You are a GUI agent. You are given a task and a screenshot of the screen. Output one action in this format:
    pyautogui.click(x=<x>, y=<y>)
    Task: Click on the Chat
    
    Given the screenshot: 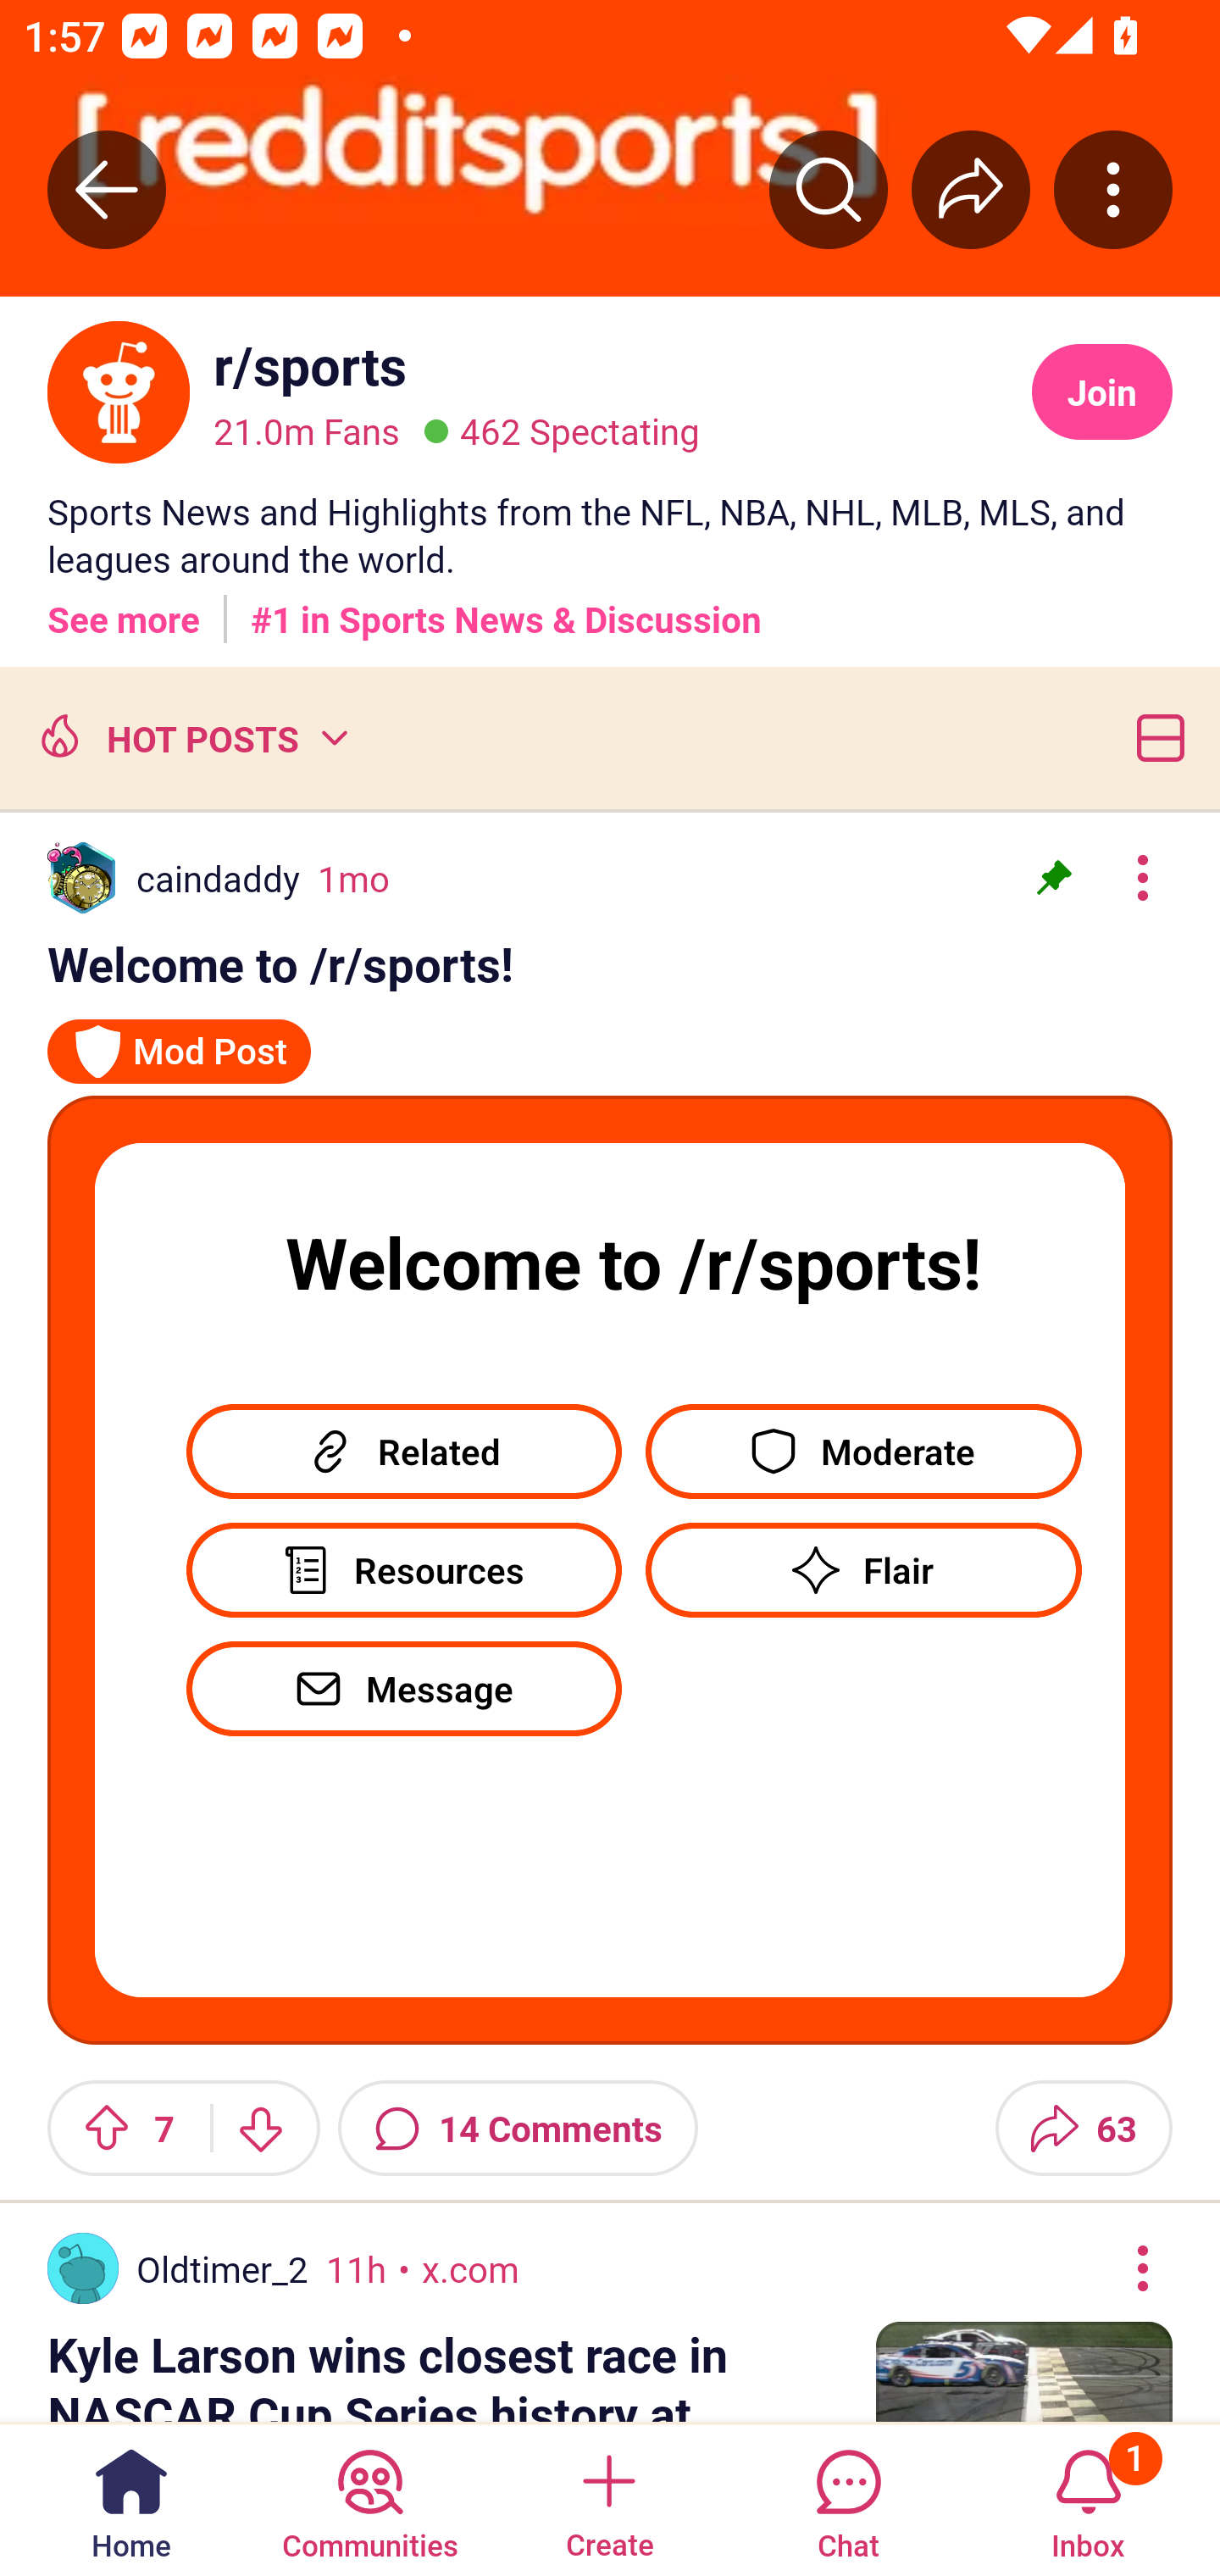 What is the action you would take?
    pyautogui.click(x=848, y=2498)
    